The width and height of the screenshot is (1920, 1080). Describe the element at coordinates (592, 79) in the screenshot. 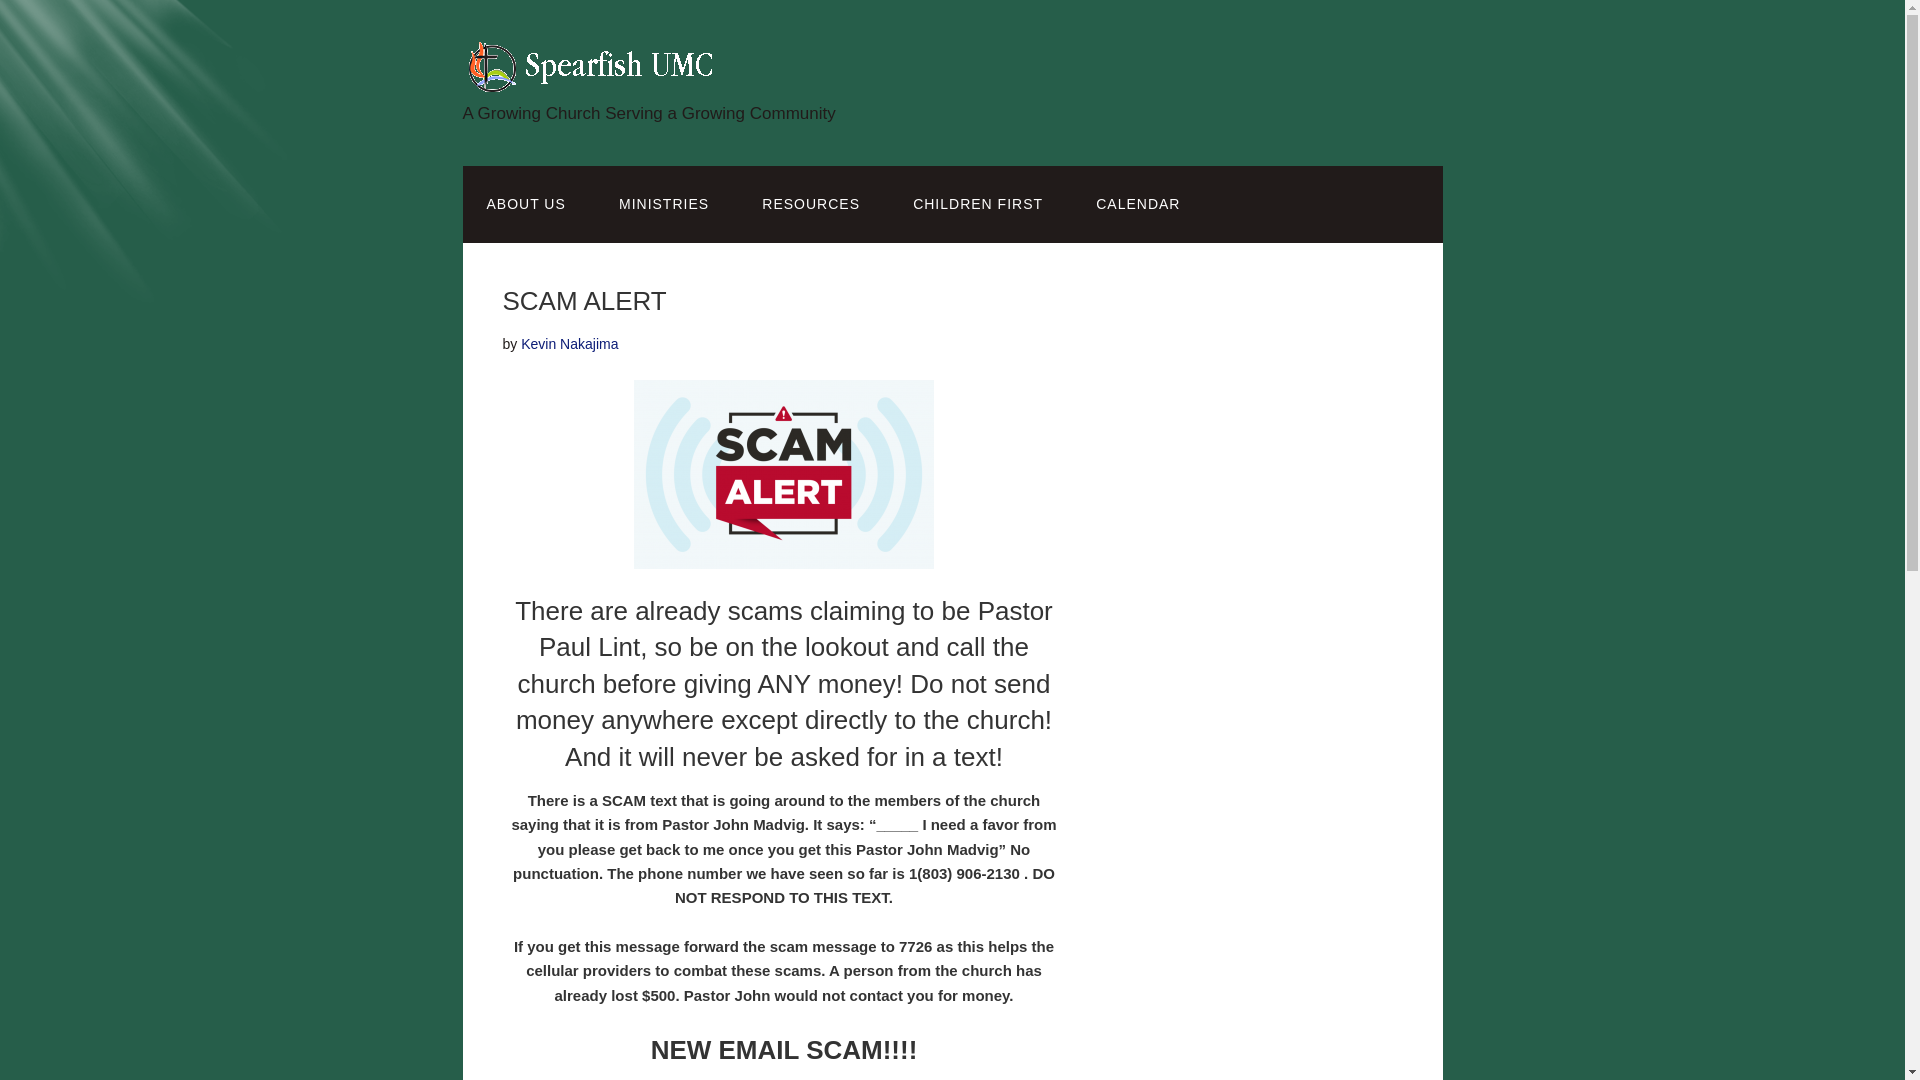

I see `Spearfish UMC` at that location.